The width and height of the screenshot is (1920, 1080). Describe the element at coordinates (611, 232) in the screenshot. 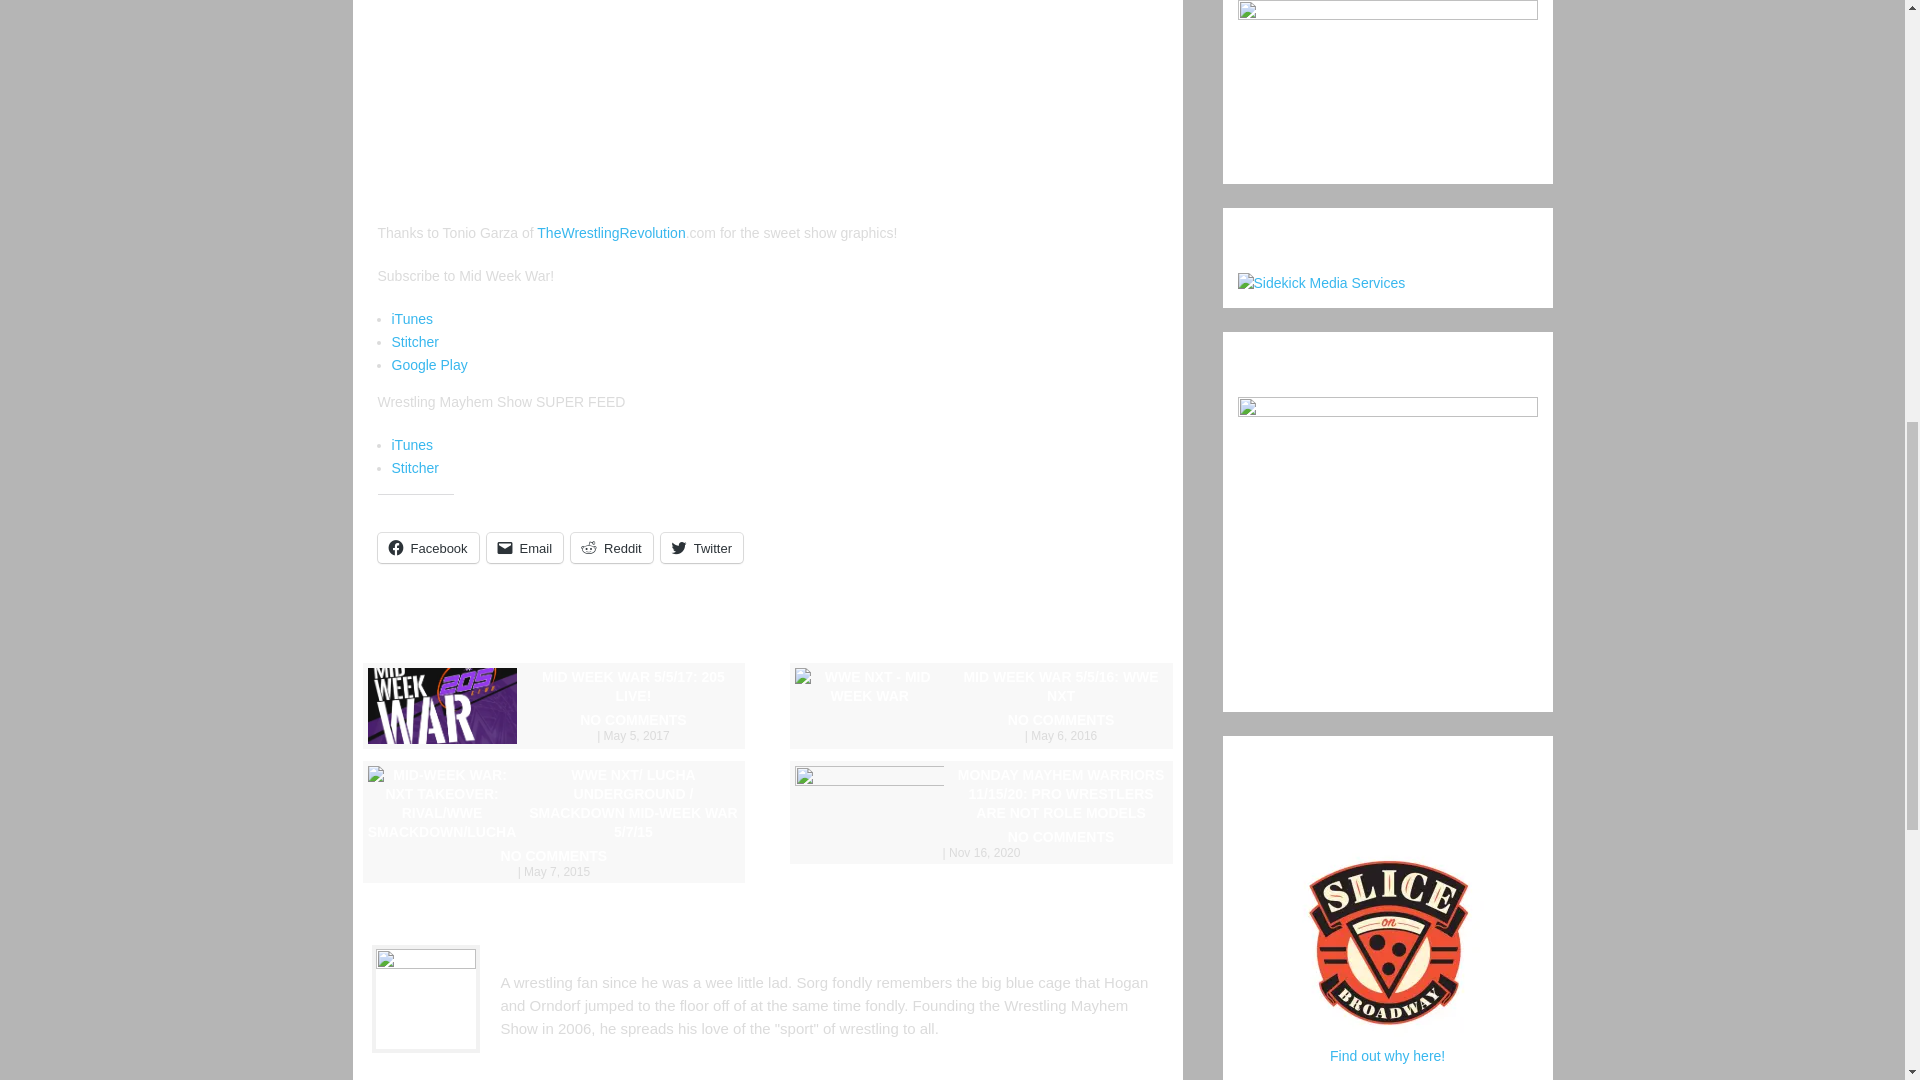

I see `TheWrestlingRevolution` at that location.